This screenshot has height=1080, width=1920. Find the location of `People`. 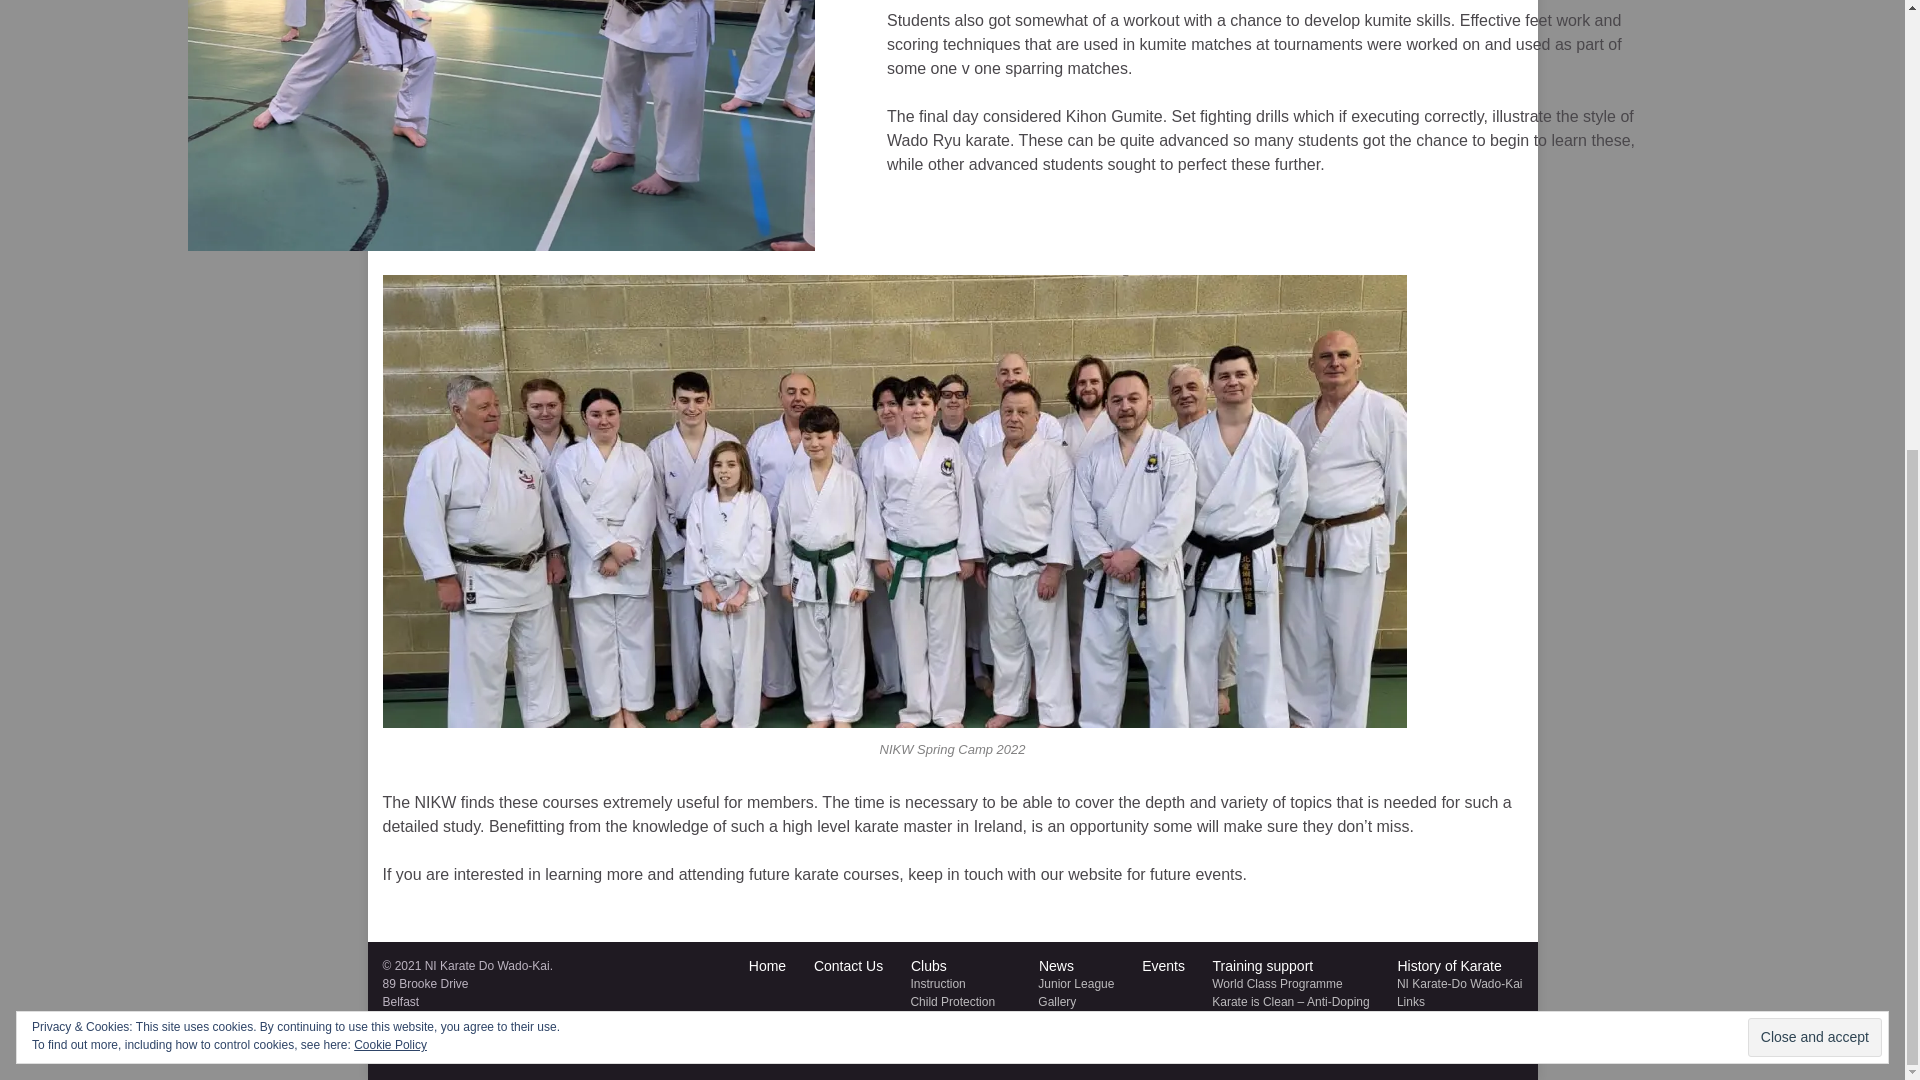

People is located at coordinates (927, 1038).